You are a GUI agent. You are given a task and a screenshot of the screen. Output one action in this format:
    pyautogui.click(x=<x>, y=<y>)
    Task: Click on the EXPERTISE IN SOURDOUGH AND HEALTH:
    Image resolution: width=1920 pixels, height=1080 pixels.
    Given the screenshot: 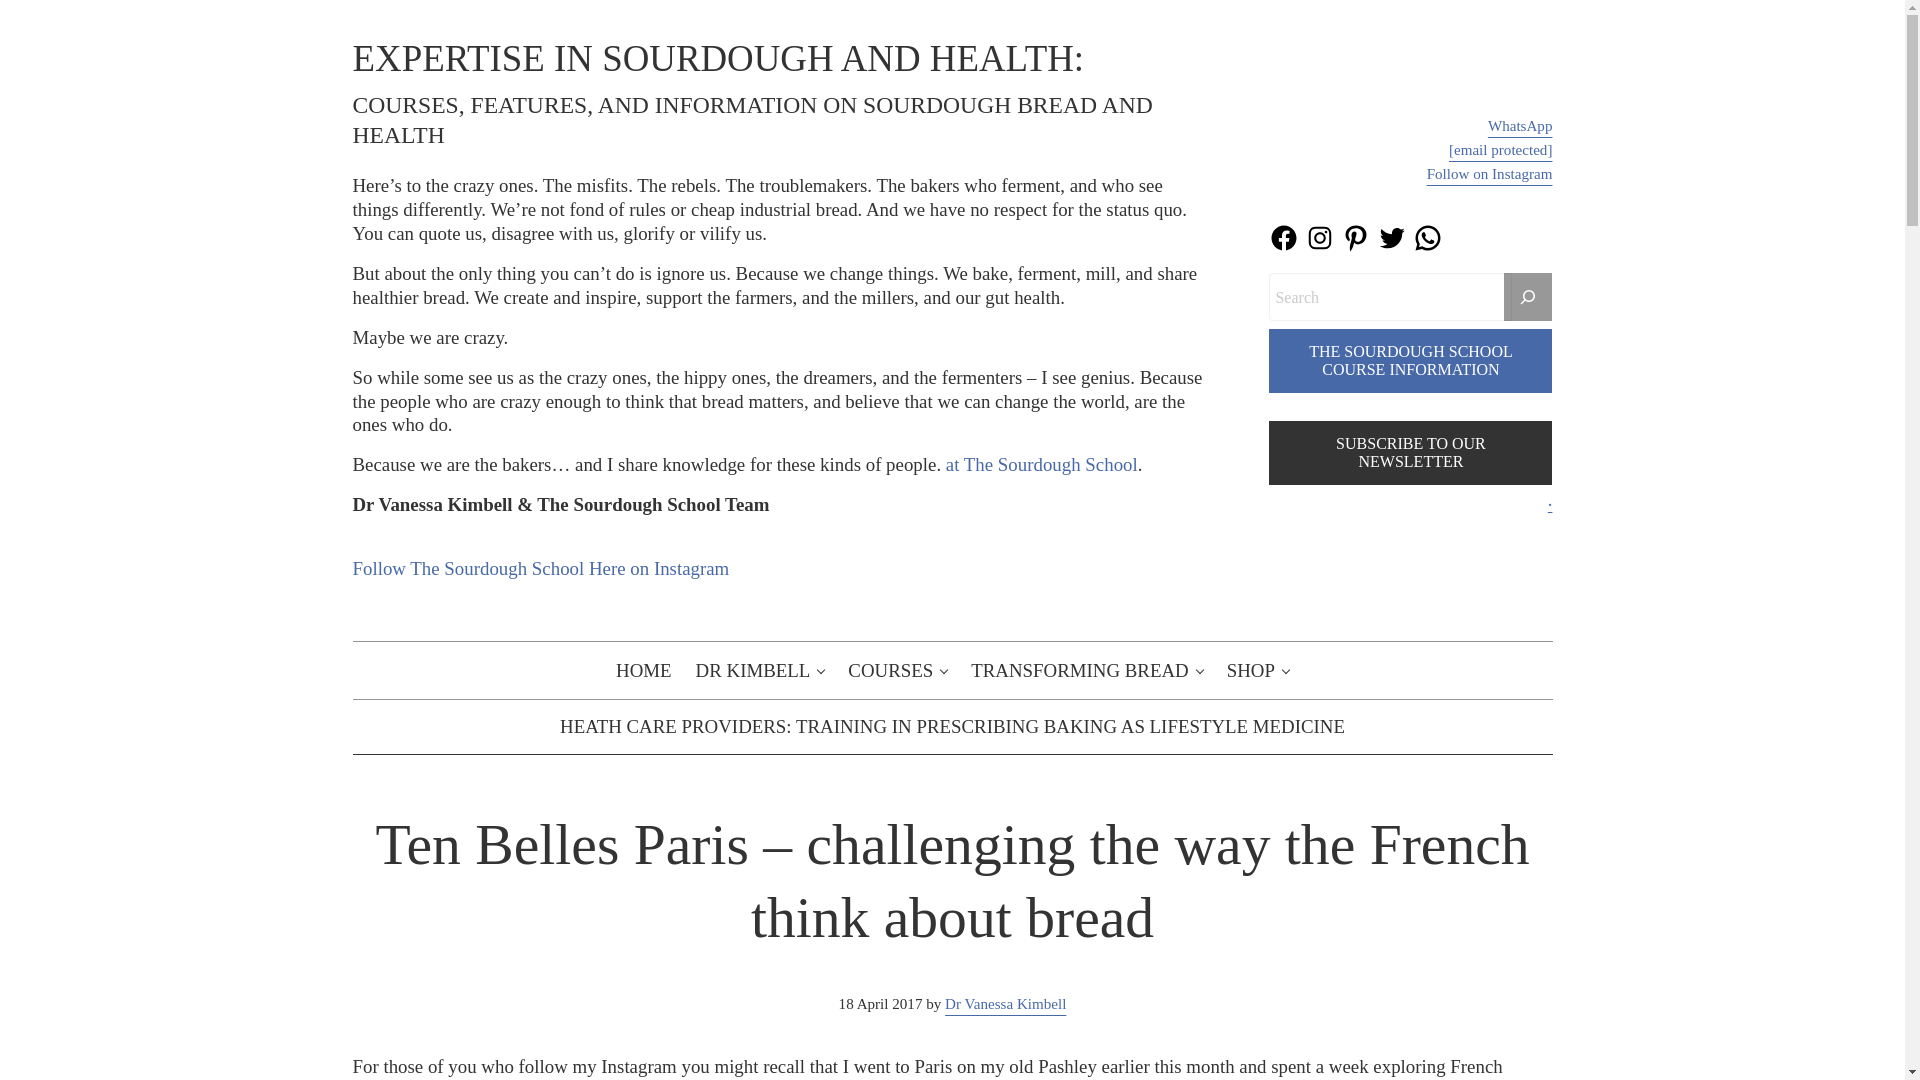 What is the action you would take?
    pyautogui.click(x=718, y=58)
    